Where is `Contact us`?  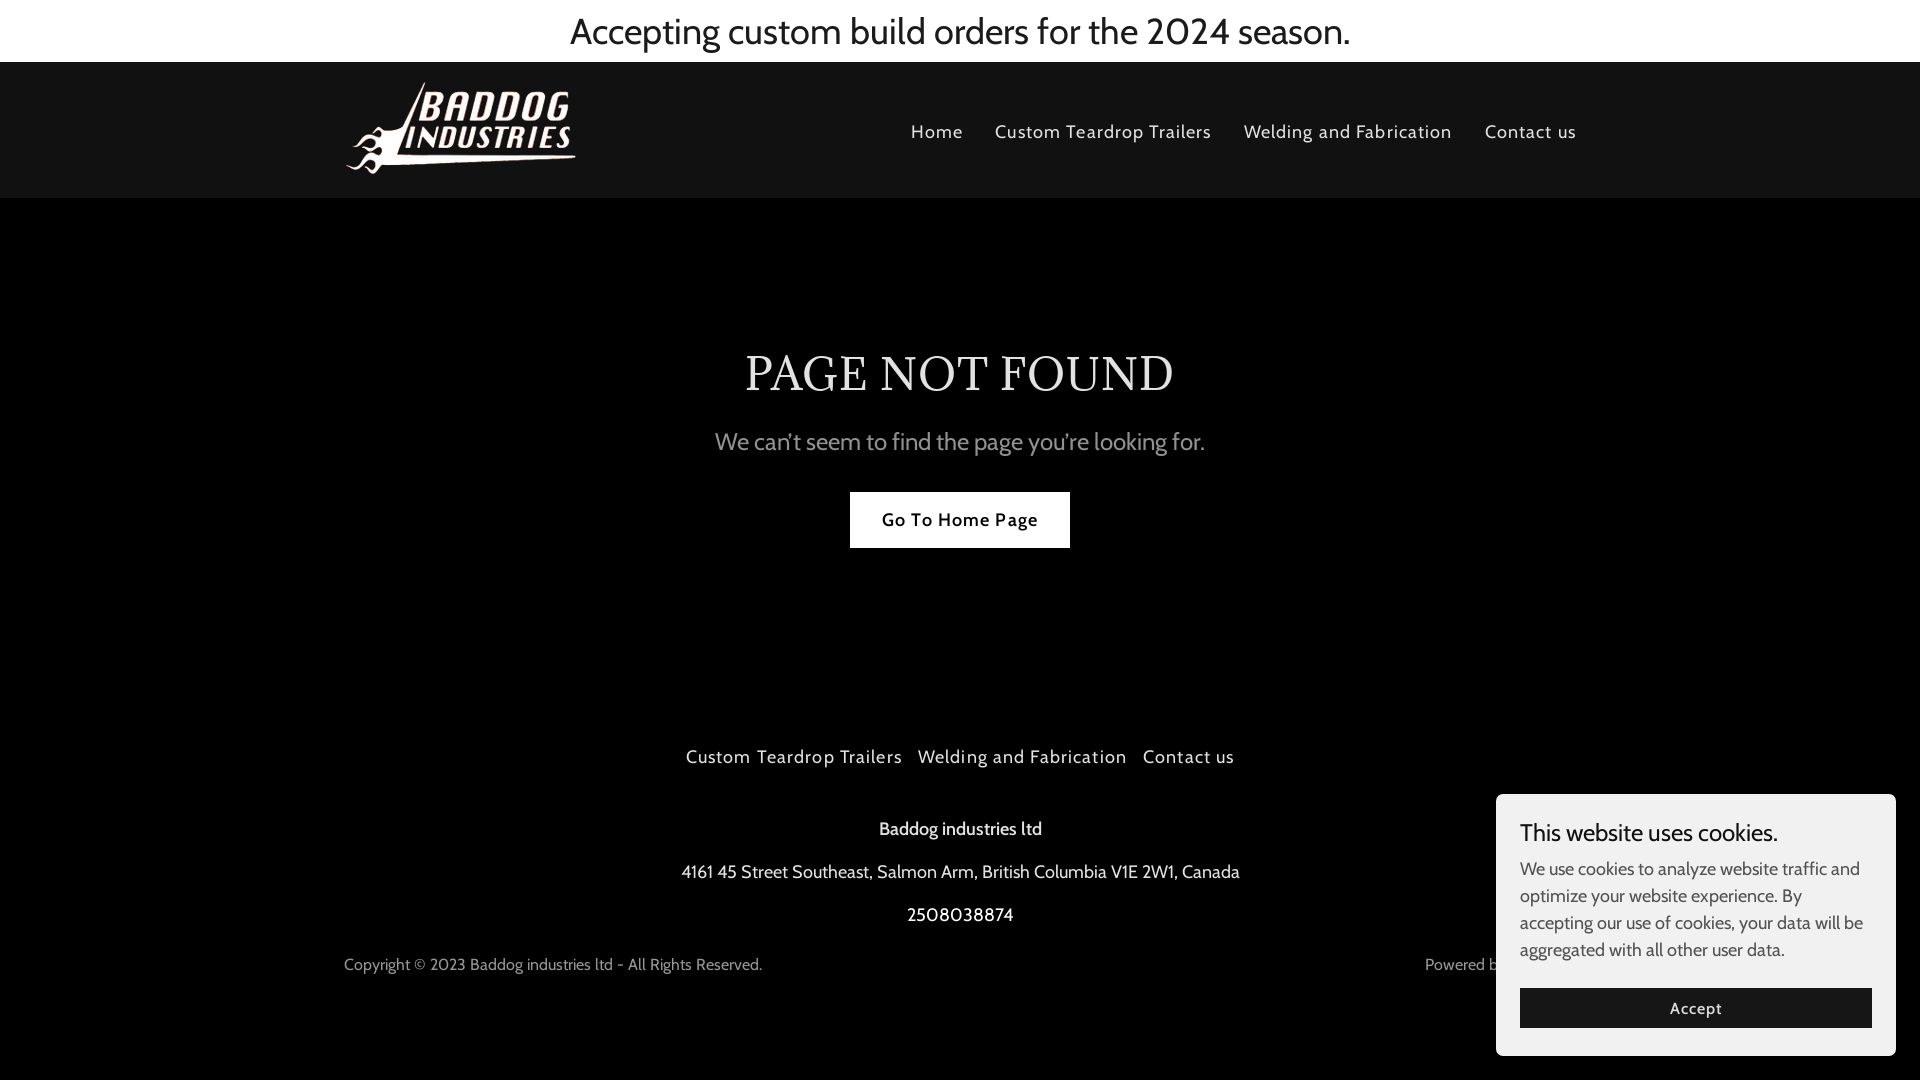
Contact us is located at coordinates (1530, 132).